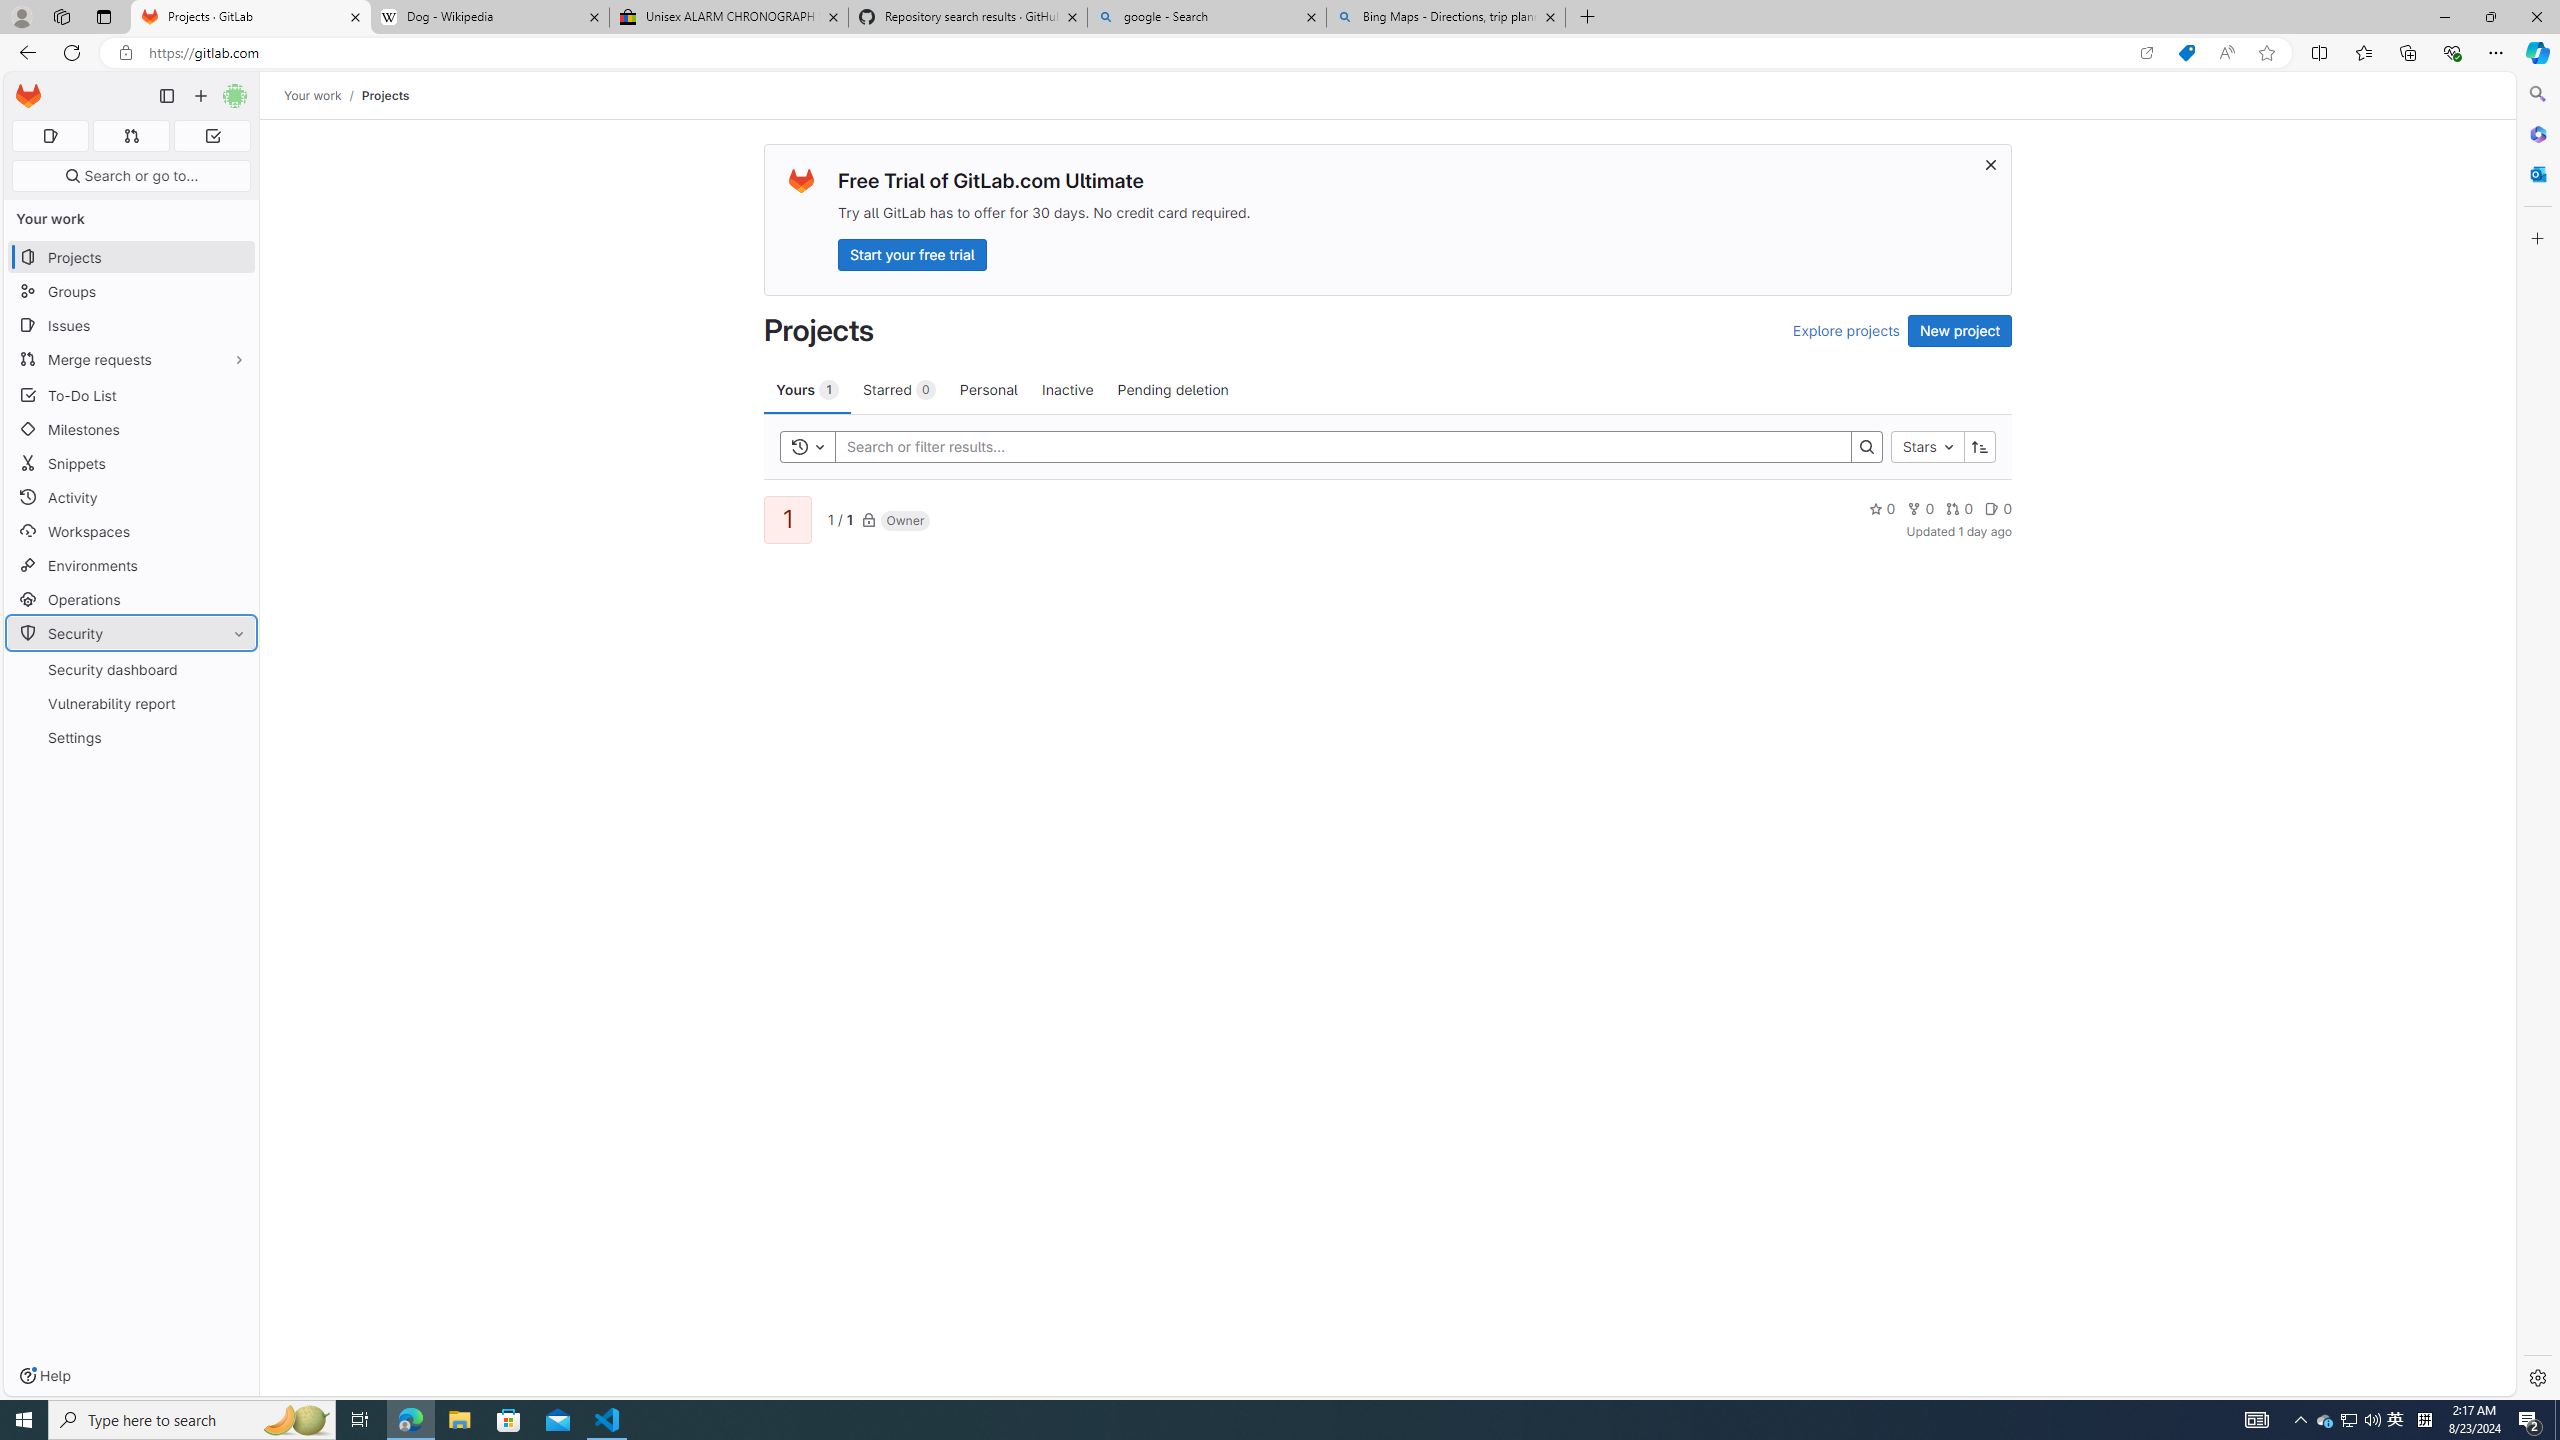 The height and width of the screenshot is (1440, 2560). Describe the element at coordinates (1173, 389) in the screenshot. I see `Pending deletion` at that location.